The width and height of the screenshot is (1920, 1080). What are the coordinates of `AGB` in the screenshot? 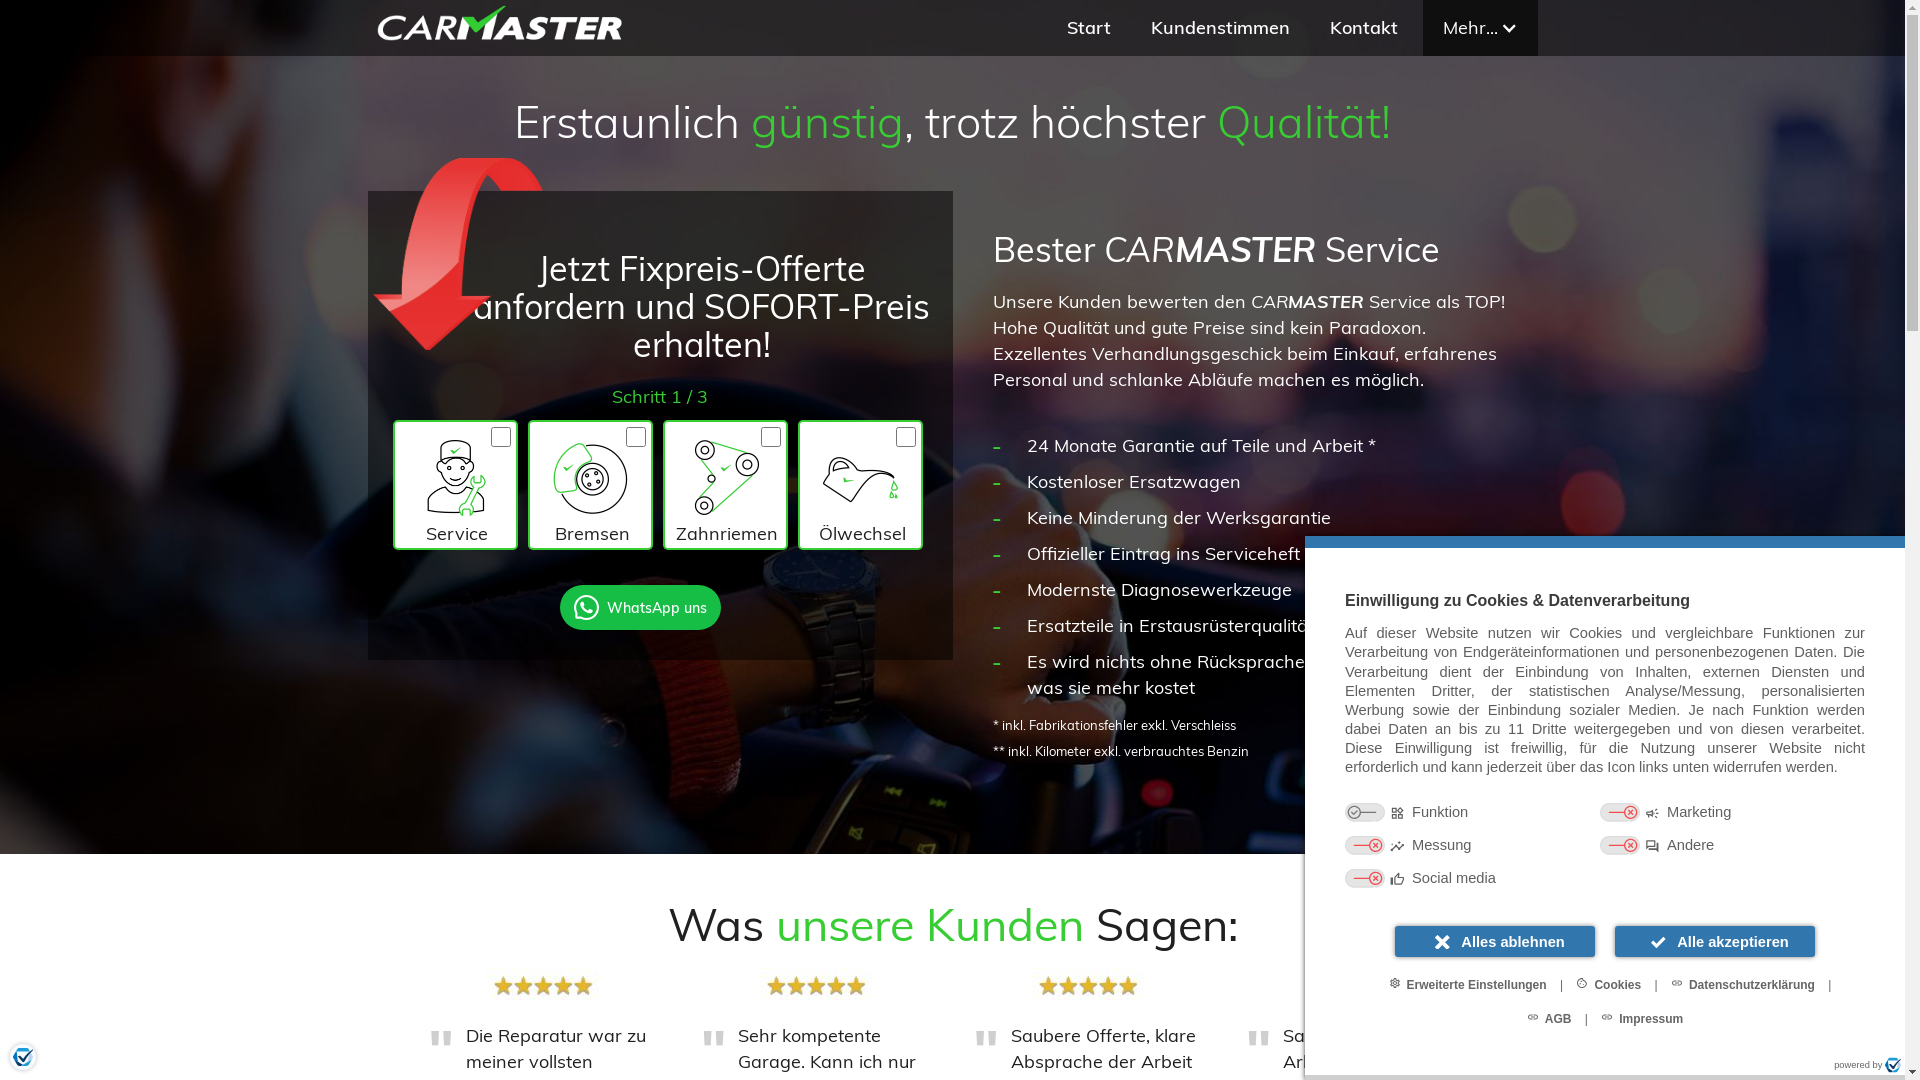 It's located at (1550, 1018).